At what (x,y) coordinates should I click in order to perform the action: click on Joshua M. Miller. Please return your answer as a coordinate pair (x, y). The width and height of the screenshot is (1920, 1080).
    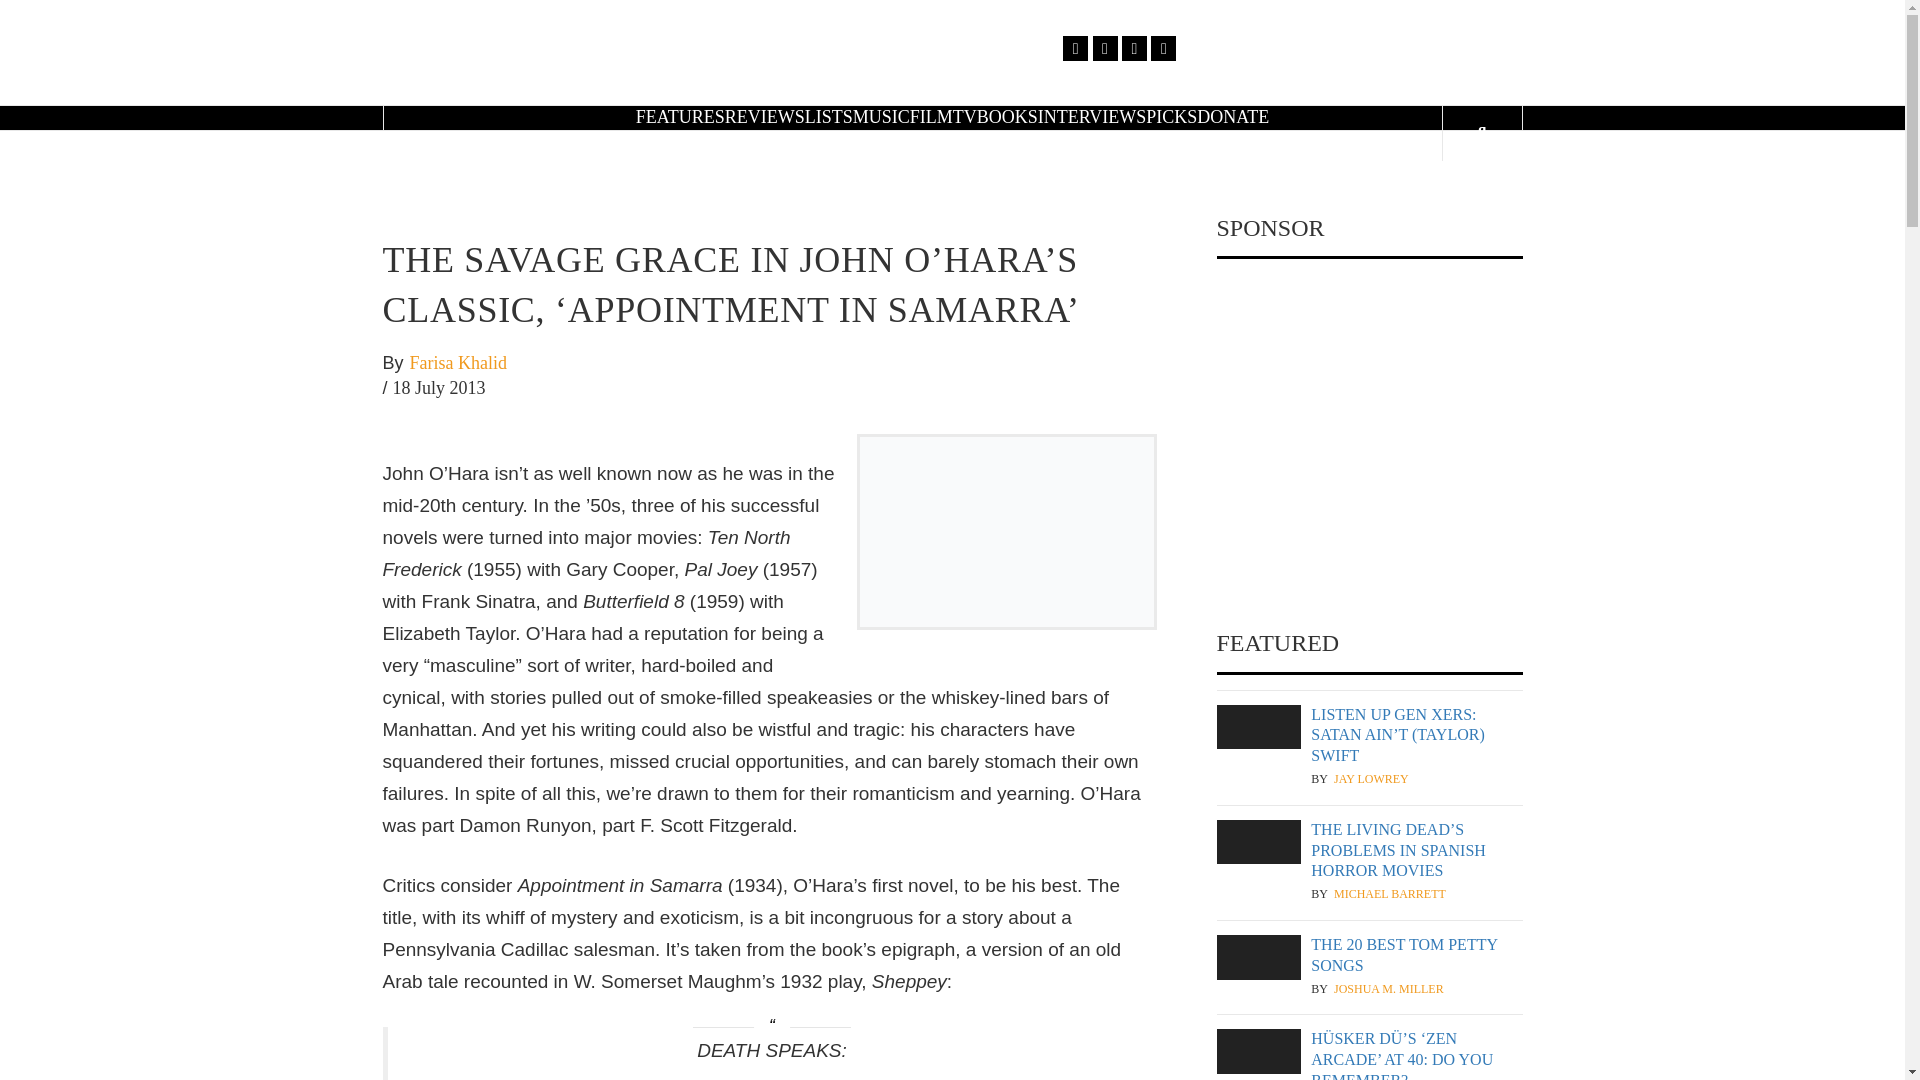
    Looking at the image, I should click on (1388, 988).